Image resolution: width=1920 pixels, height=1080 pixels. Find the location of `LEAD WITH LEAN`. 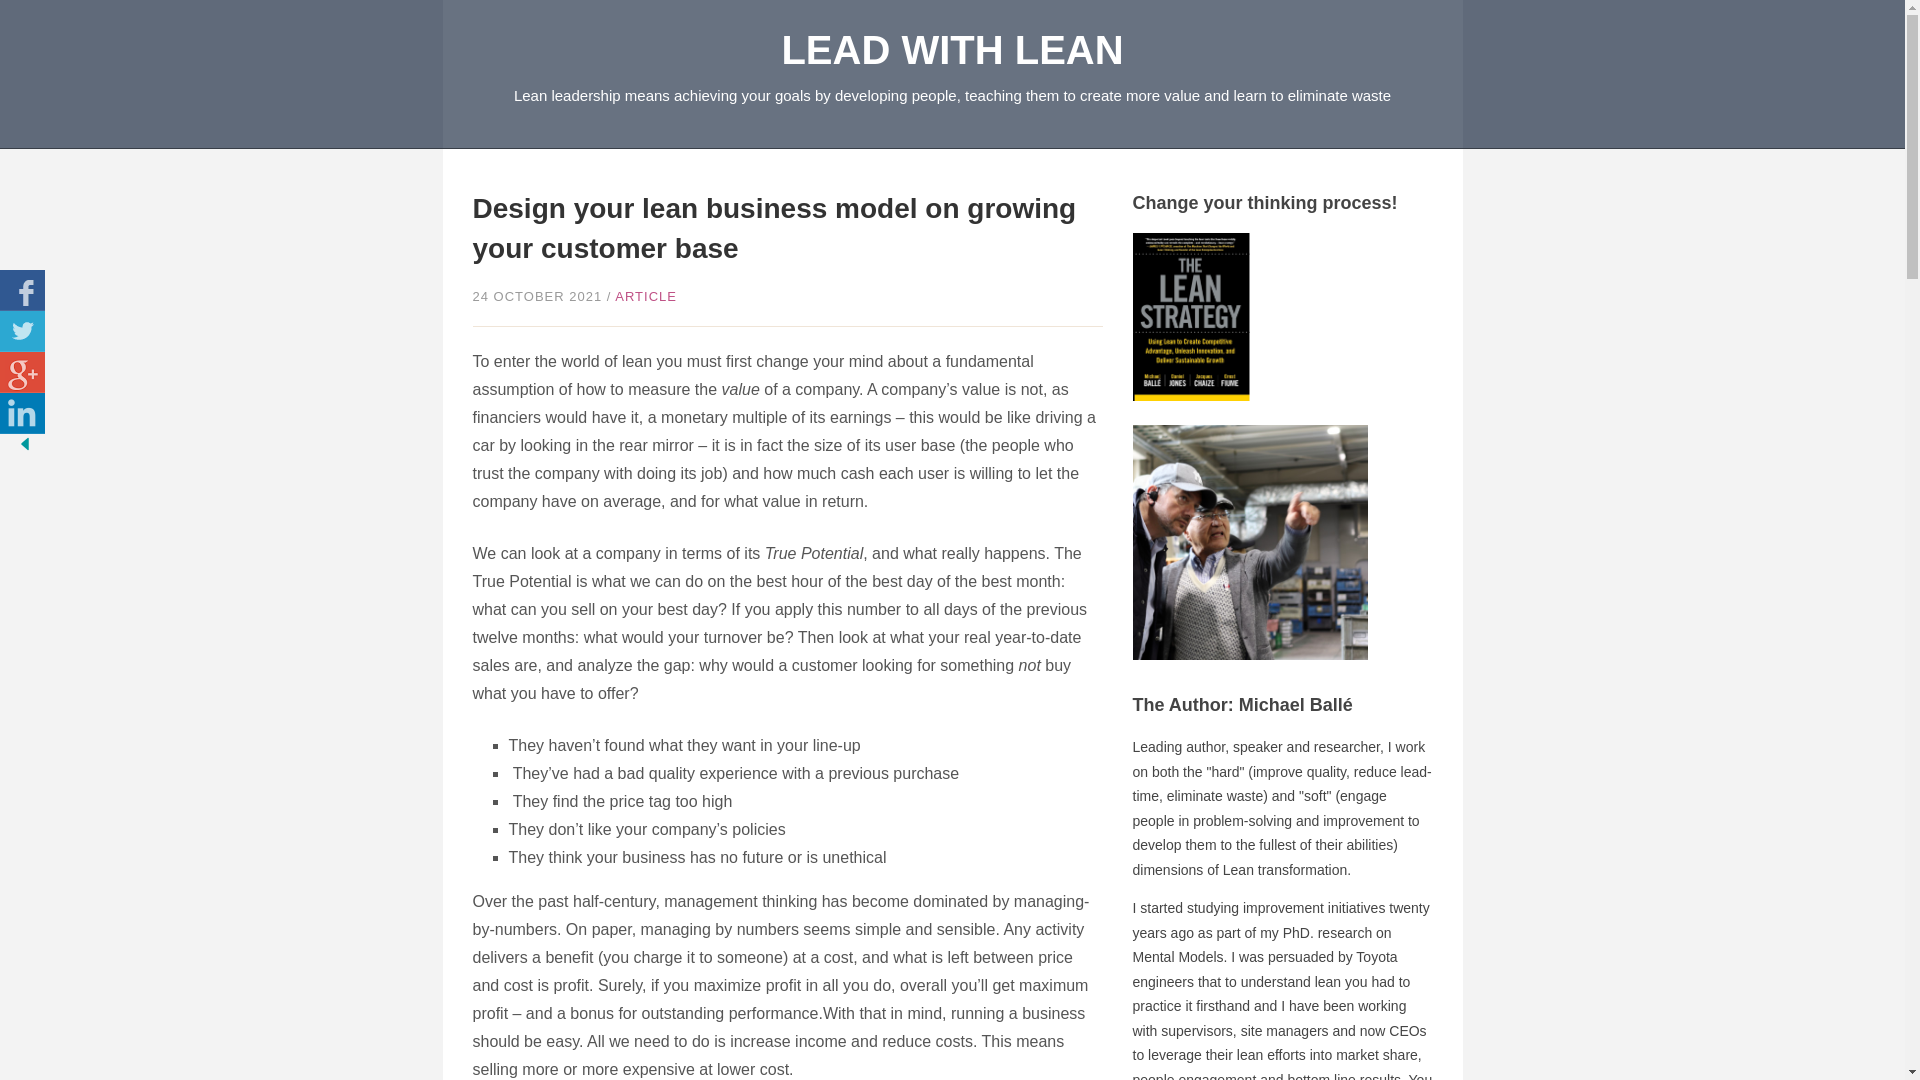

LEAD WITH LEAN is located at coordinates (952, 50).